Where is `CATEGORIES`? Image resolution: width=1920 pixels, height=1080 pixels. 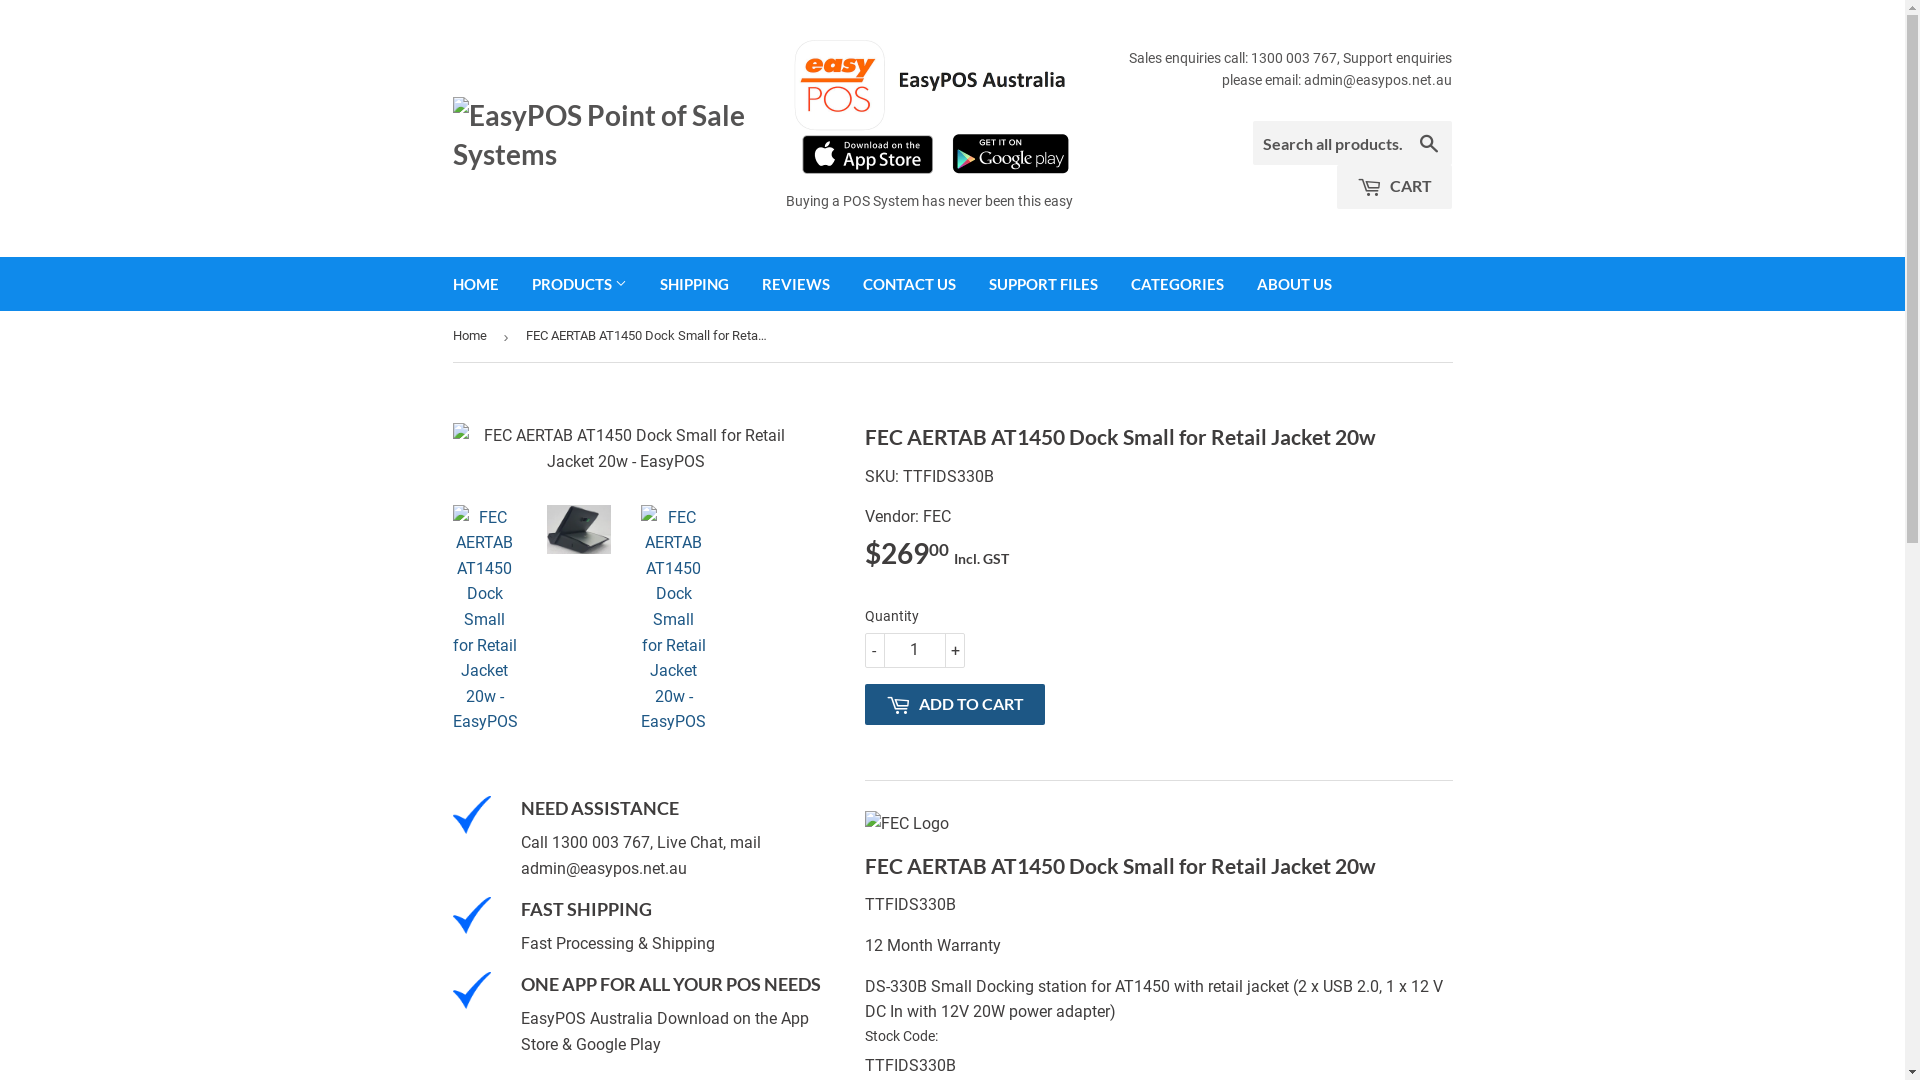
CATEGORIES is located at coordinates (1178, 284).